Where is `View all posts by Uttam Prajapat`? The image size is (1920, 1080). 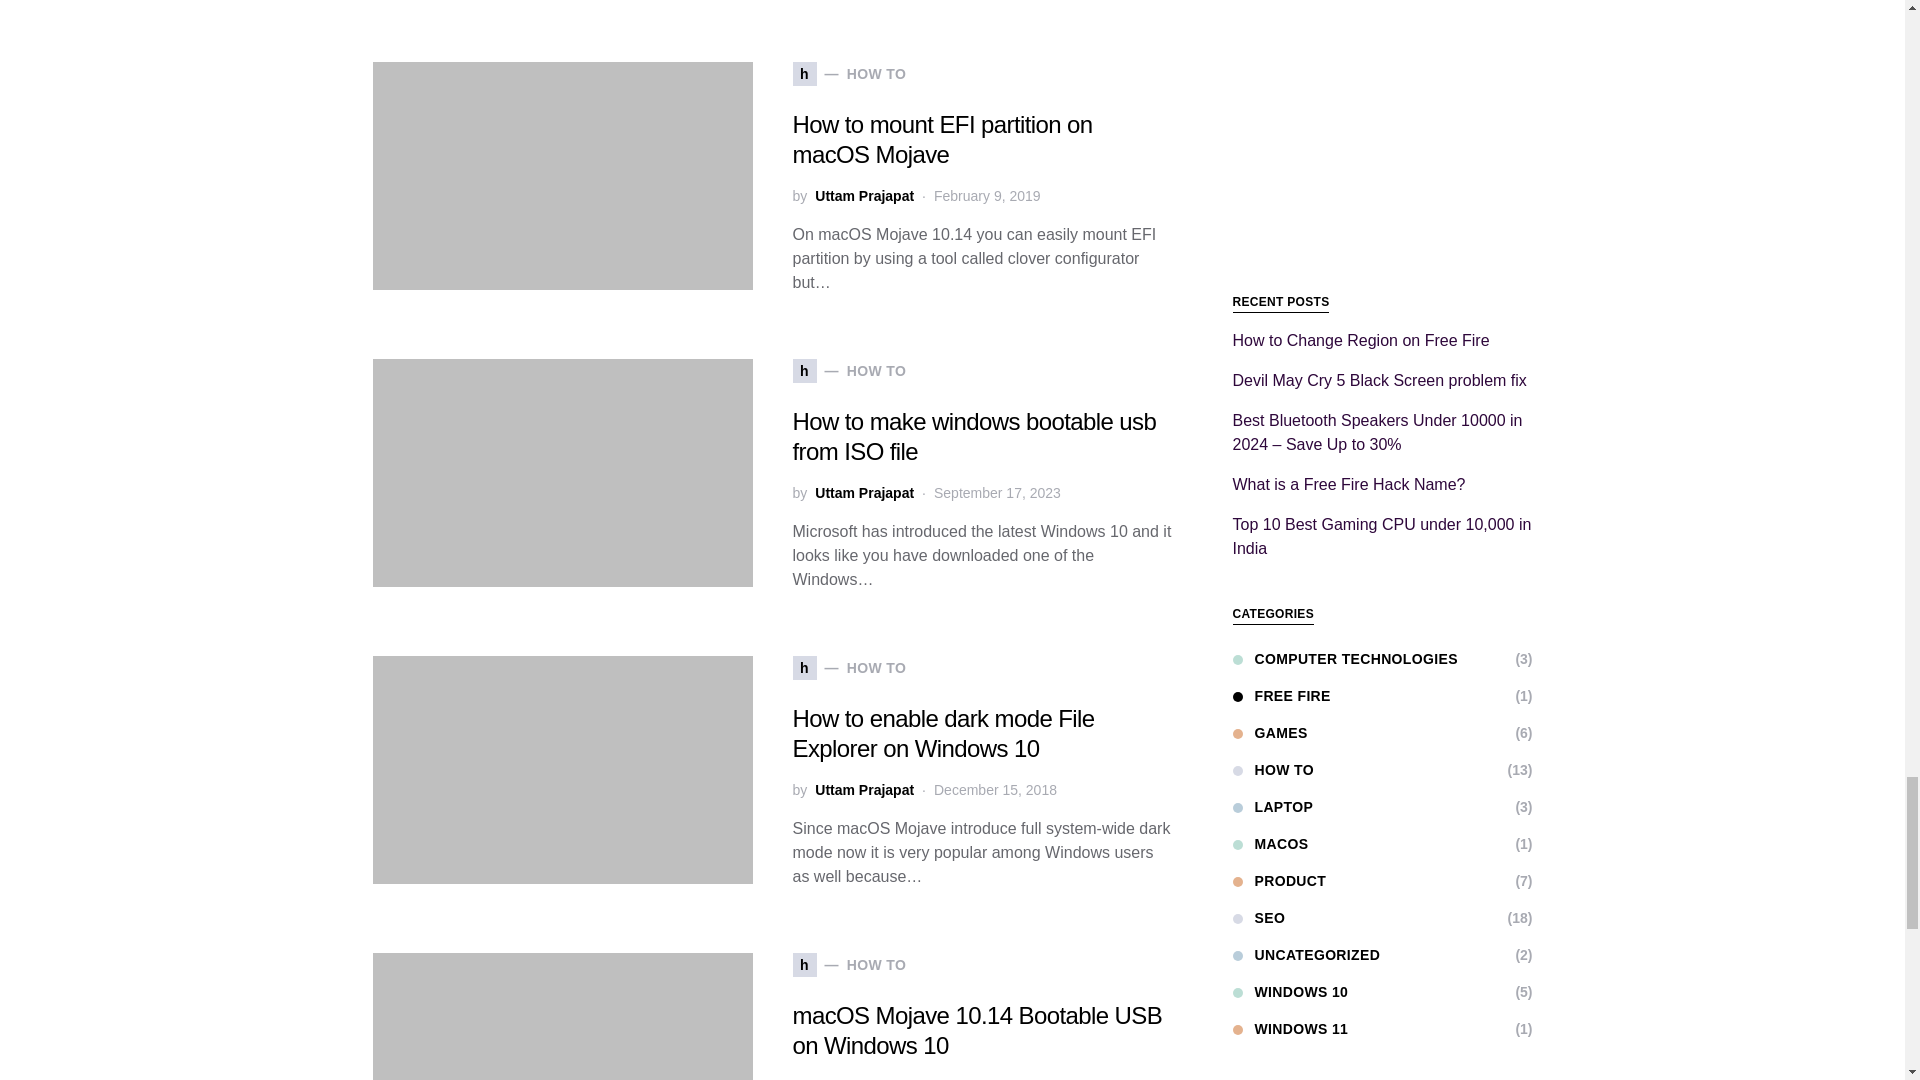 View all posts by Uttam Prajapat is located at coordinates (864, 493).